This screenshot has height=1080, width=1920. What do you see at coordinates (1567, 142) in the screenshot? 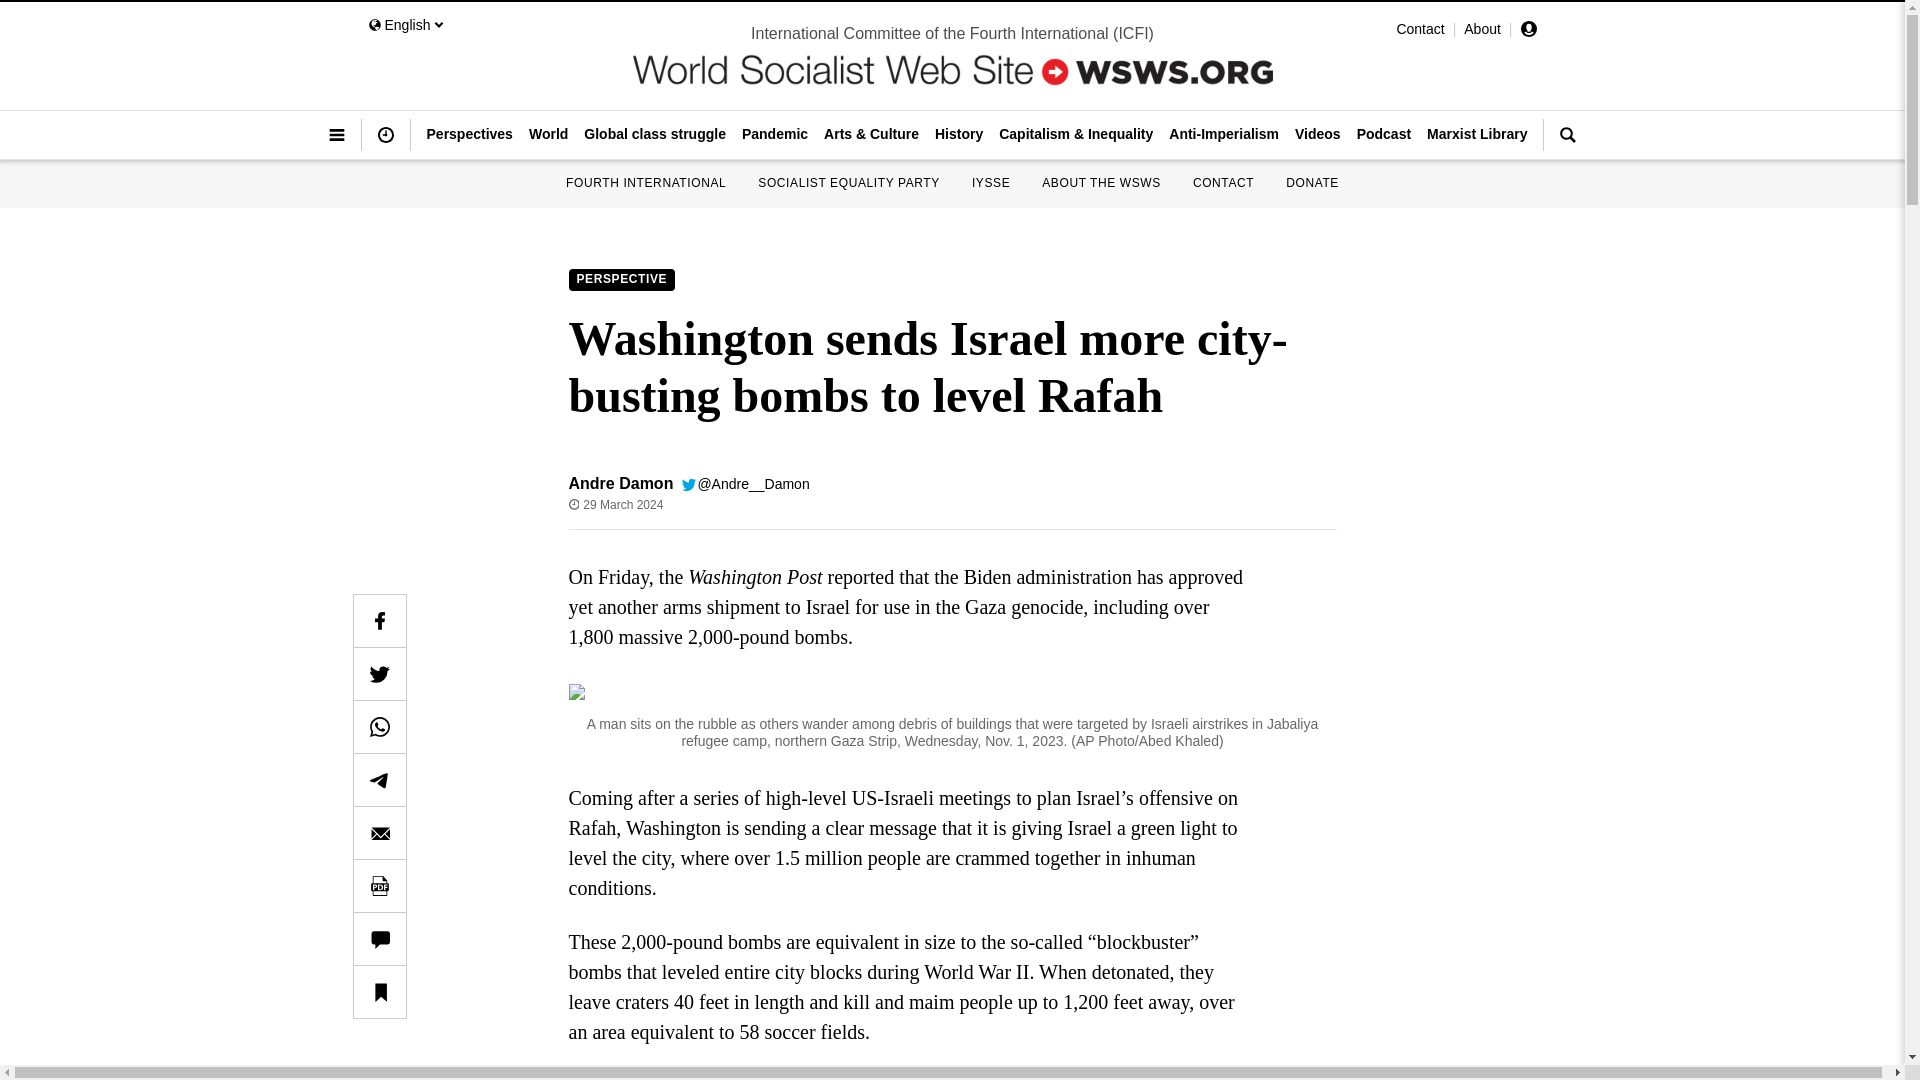
I see `Search` at bounding box center [1567, 142].